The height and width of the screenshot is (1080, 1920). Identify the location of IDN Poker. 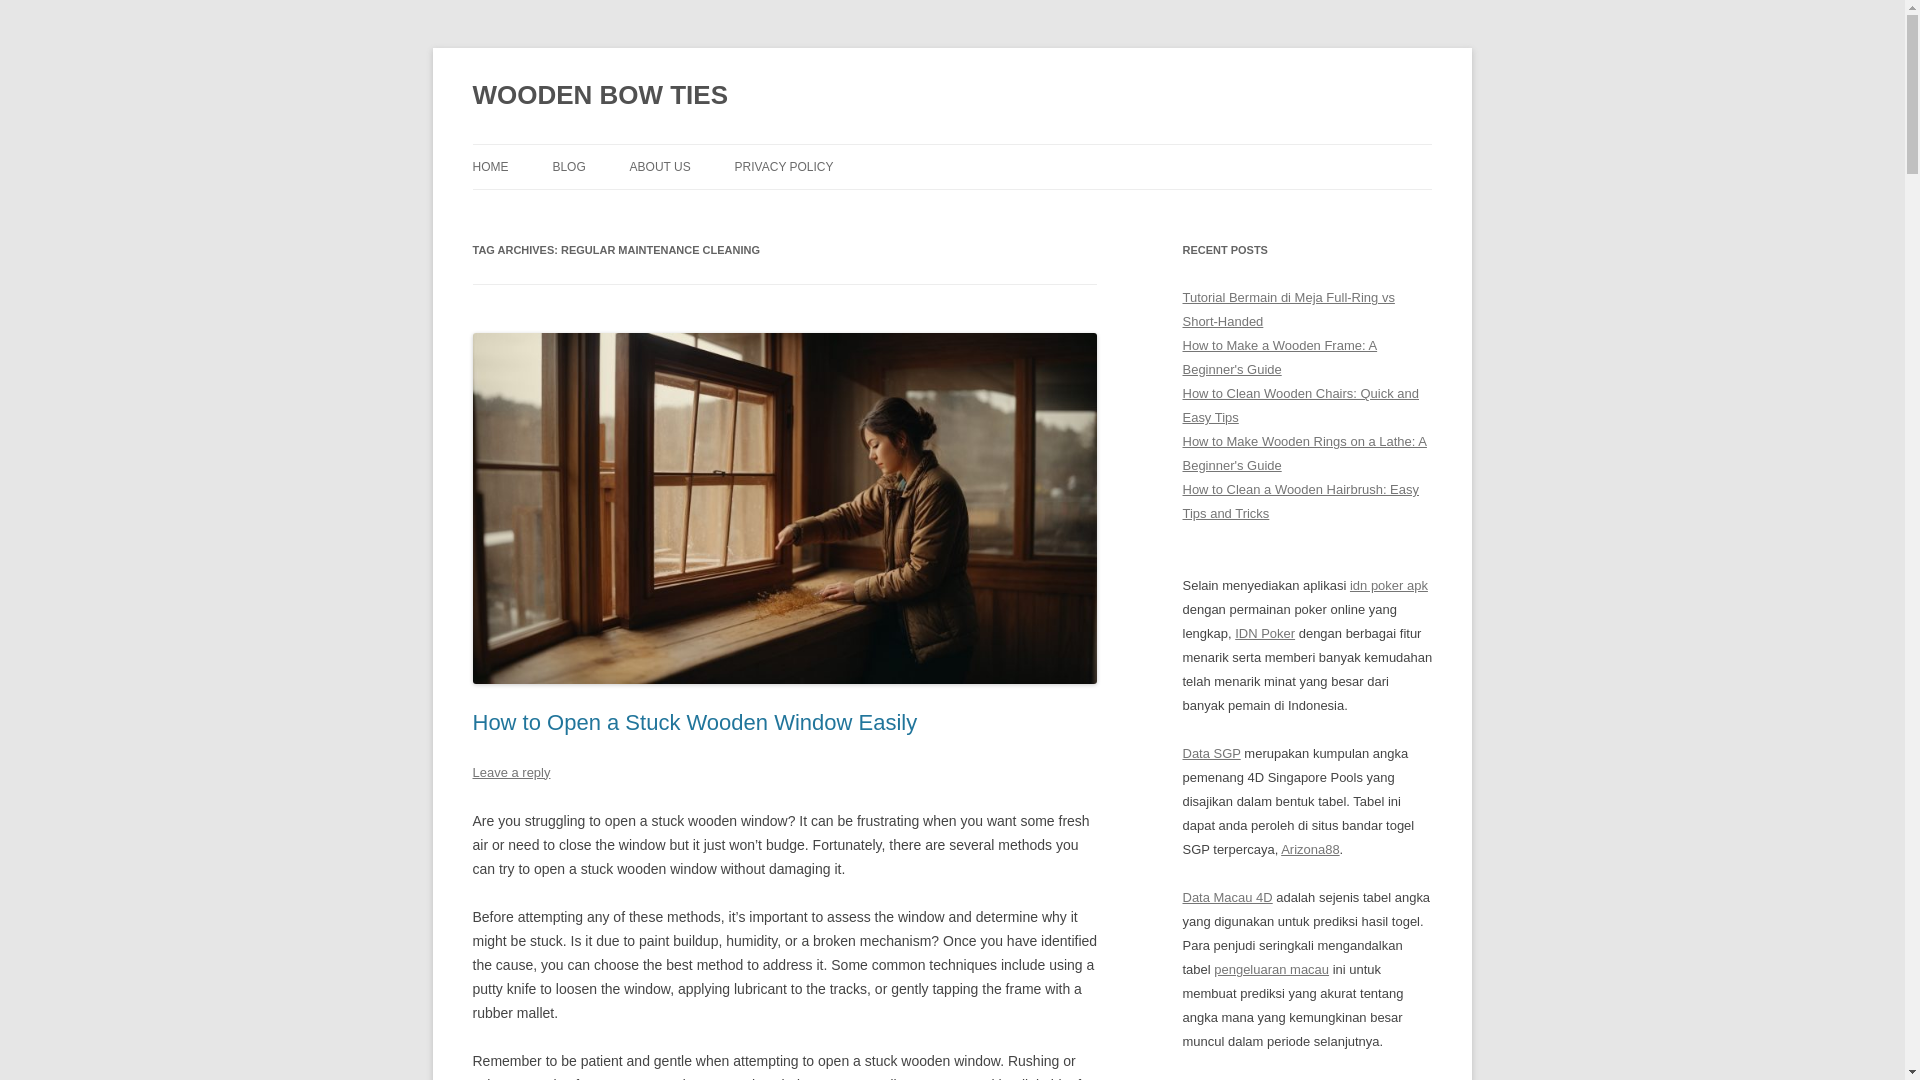
(1264, 634).